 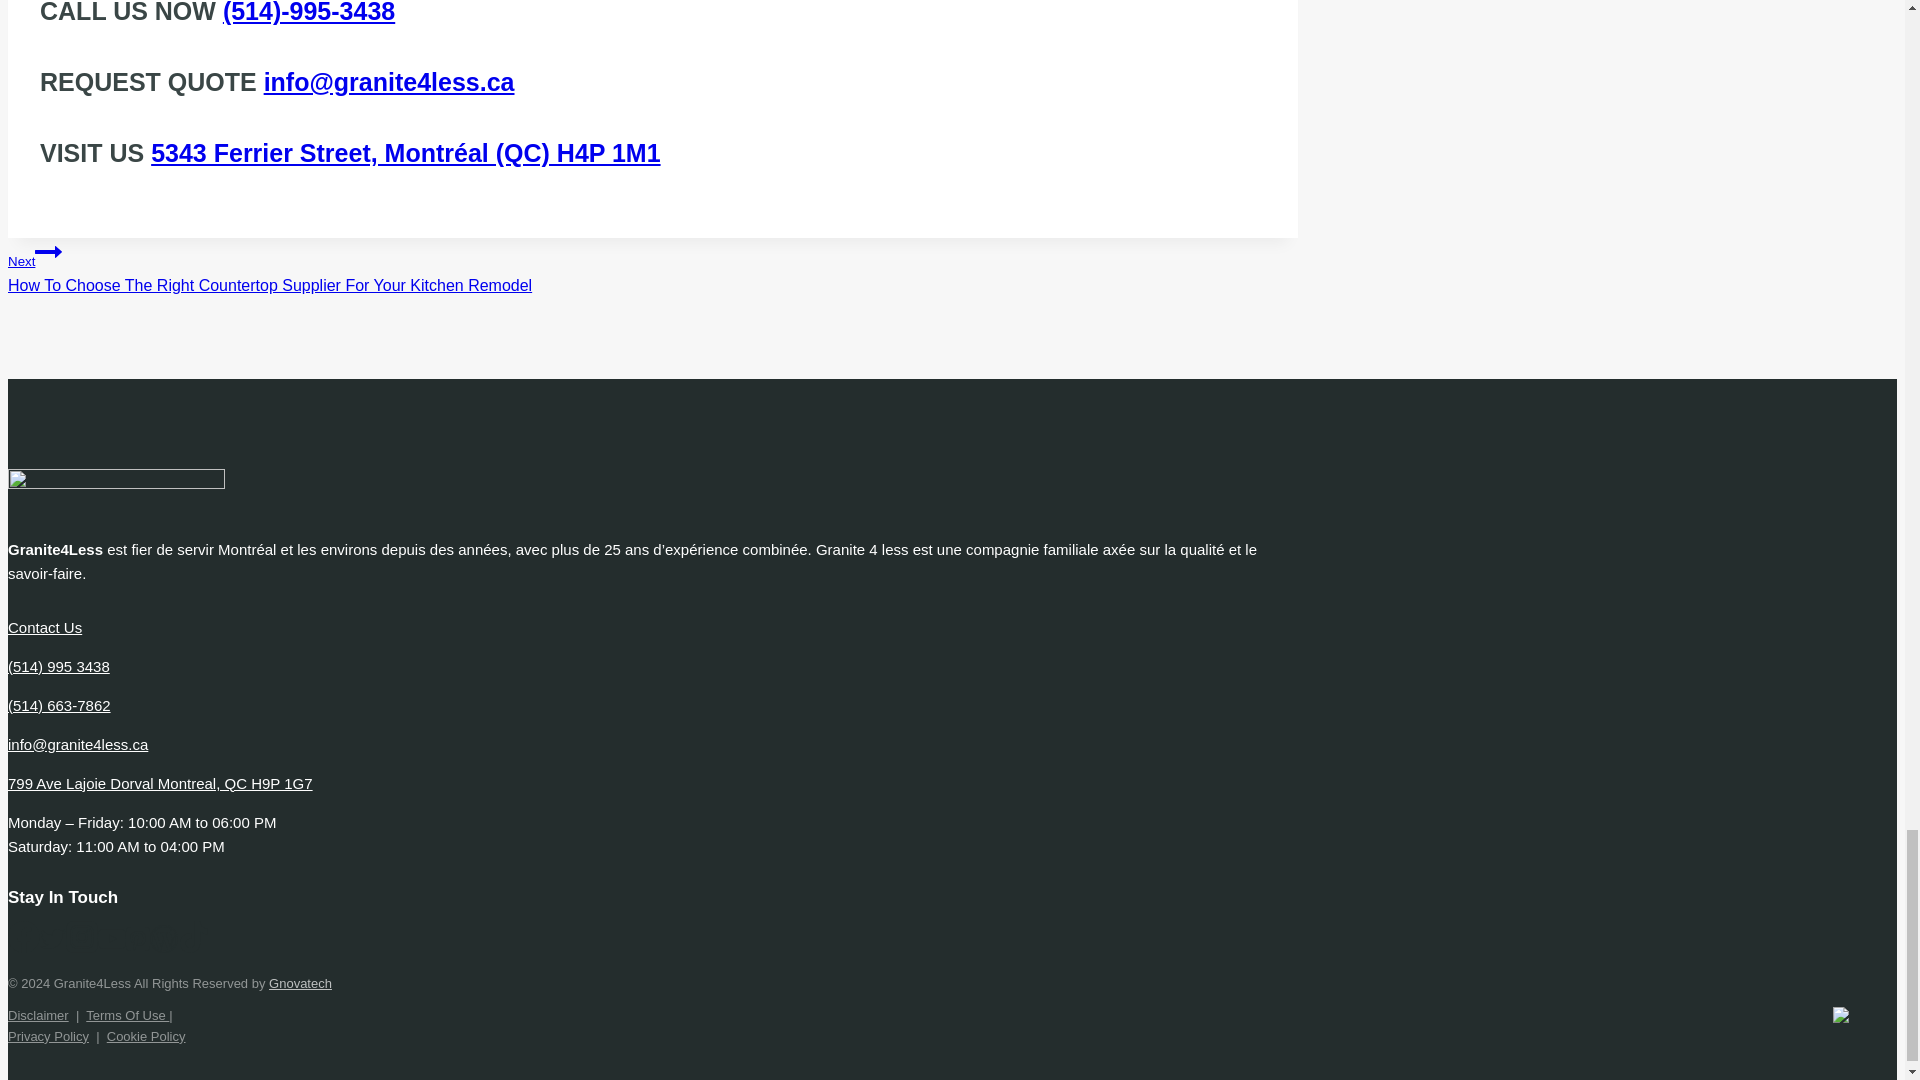 I want to click on WordPress, so click(x=164, y=938).